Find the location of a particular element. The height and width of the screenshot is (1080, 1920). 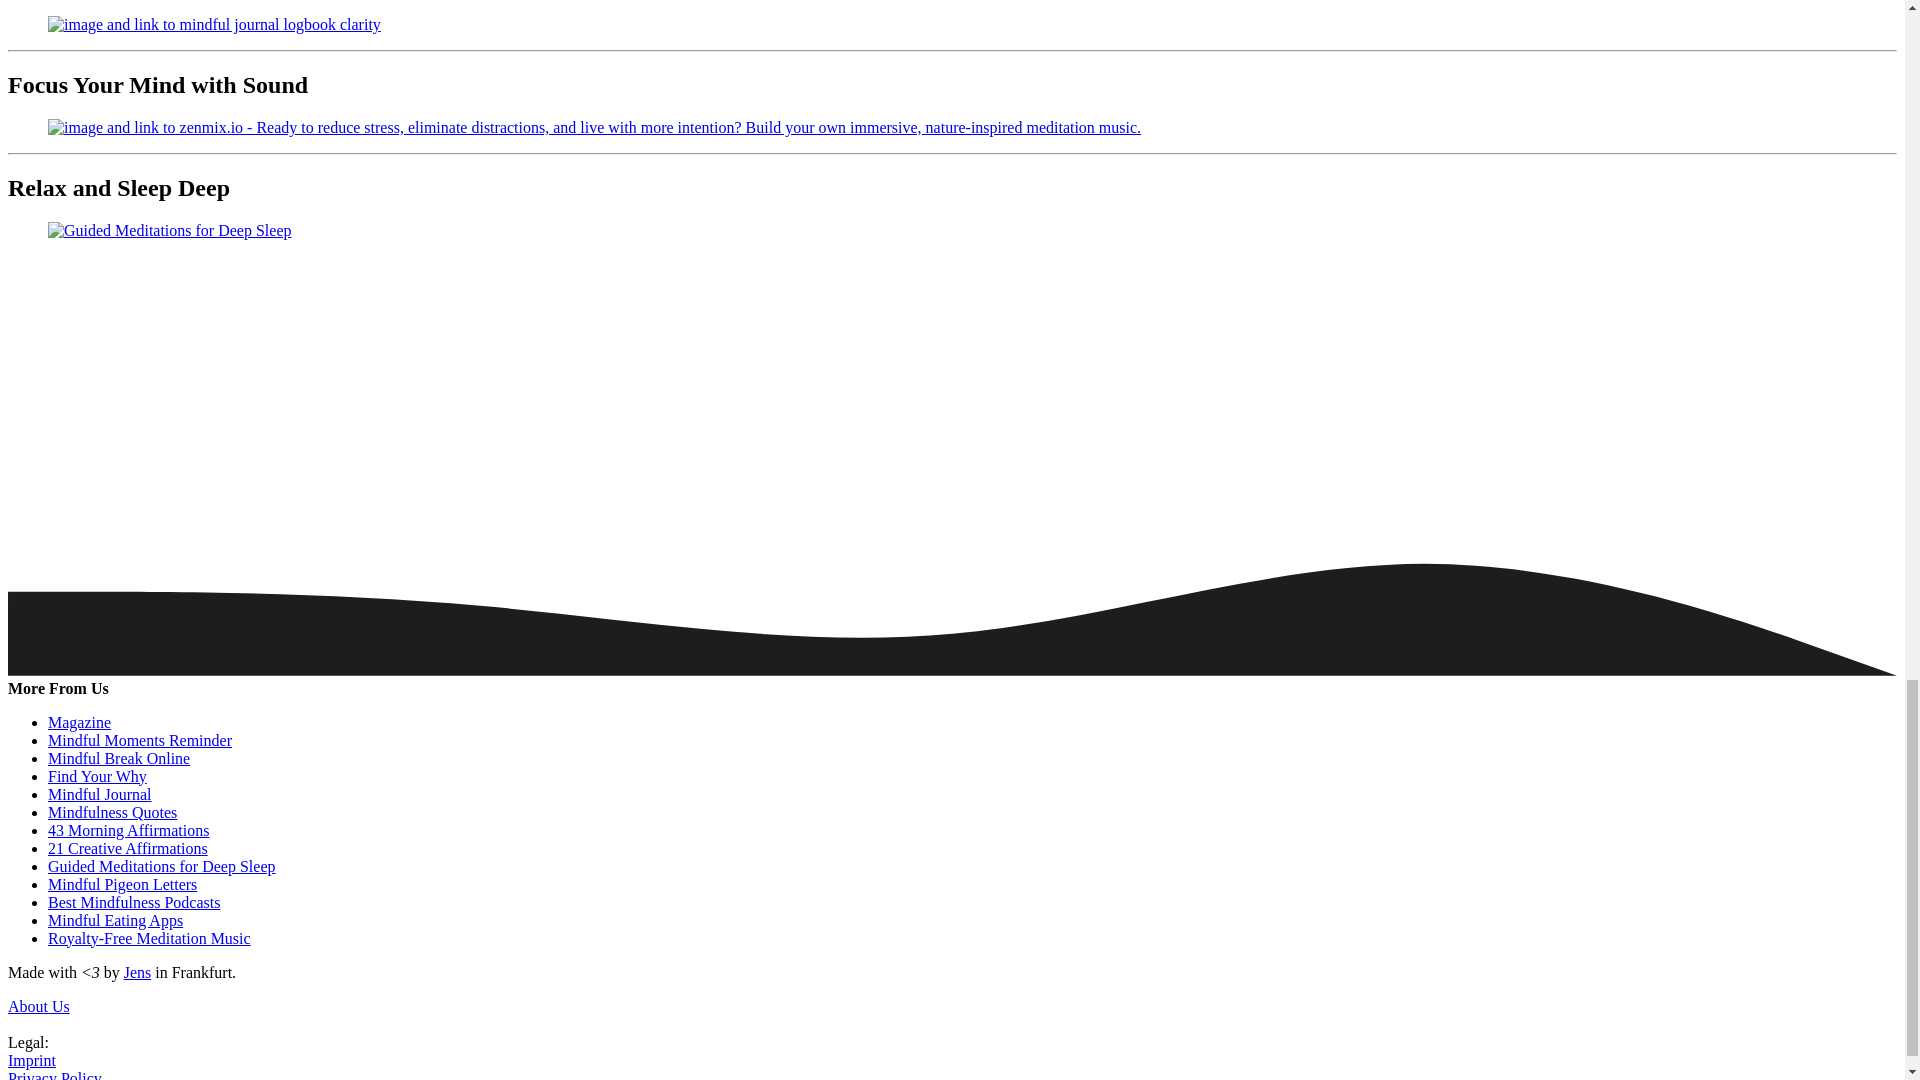

Find Your Why is located at coordinates (98, 776).